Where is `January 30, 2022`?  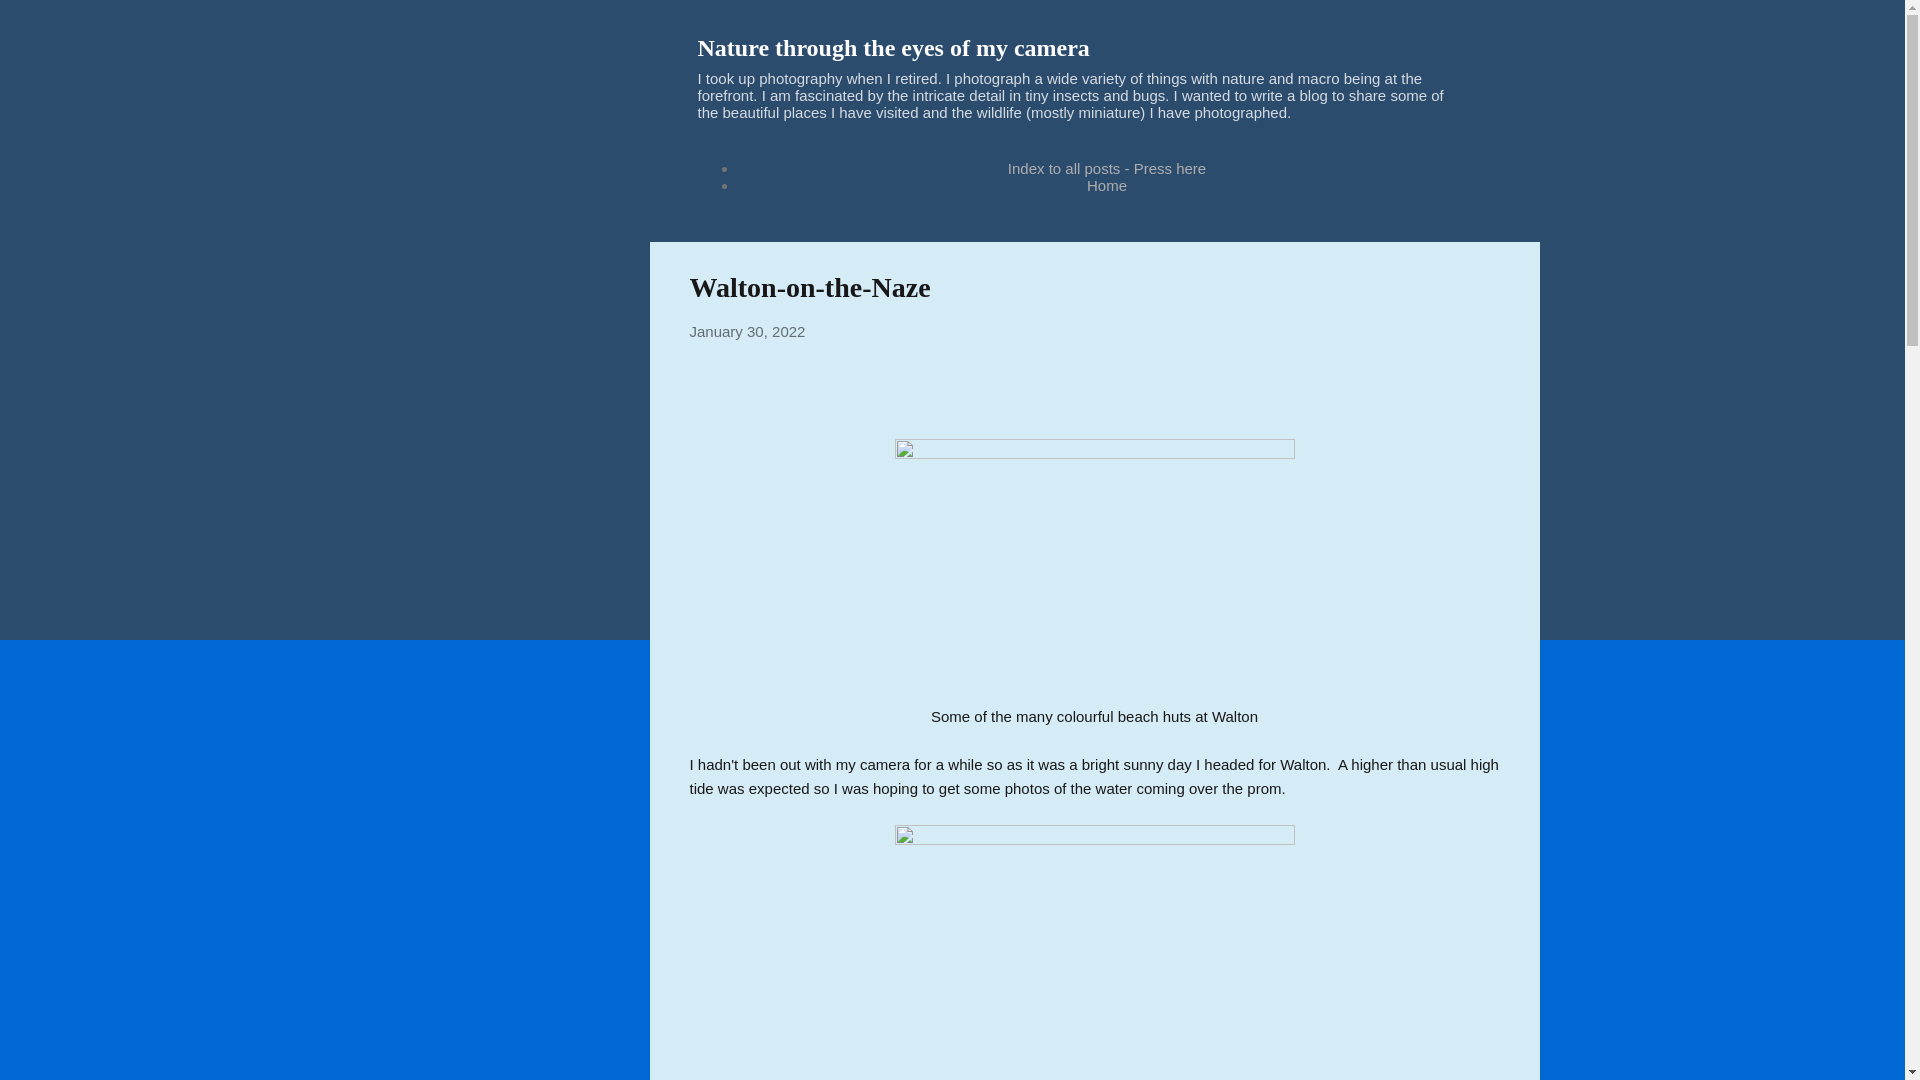 January 30, 2022 is located at coordinates (748, 331).